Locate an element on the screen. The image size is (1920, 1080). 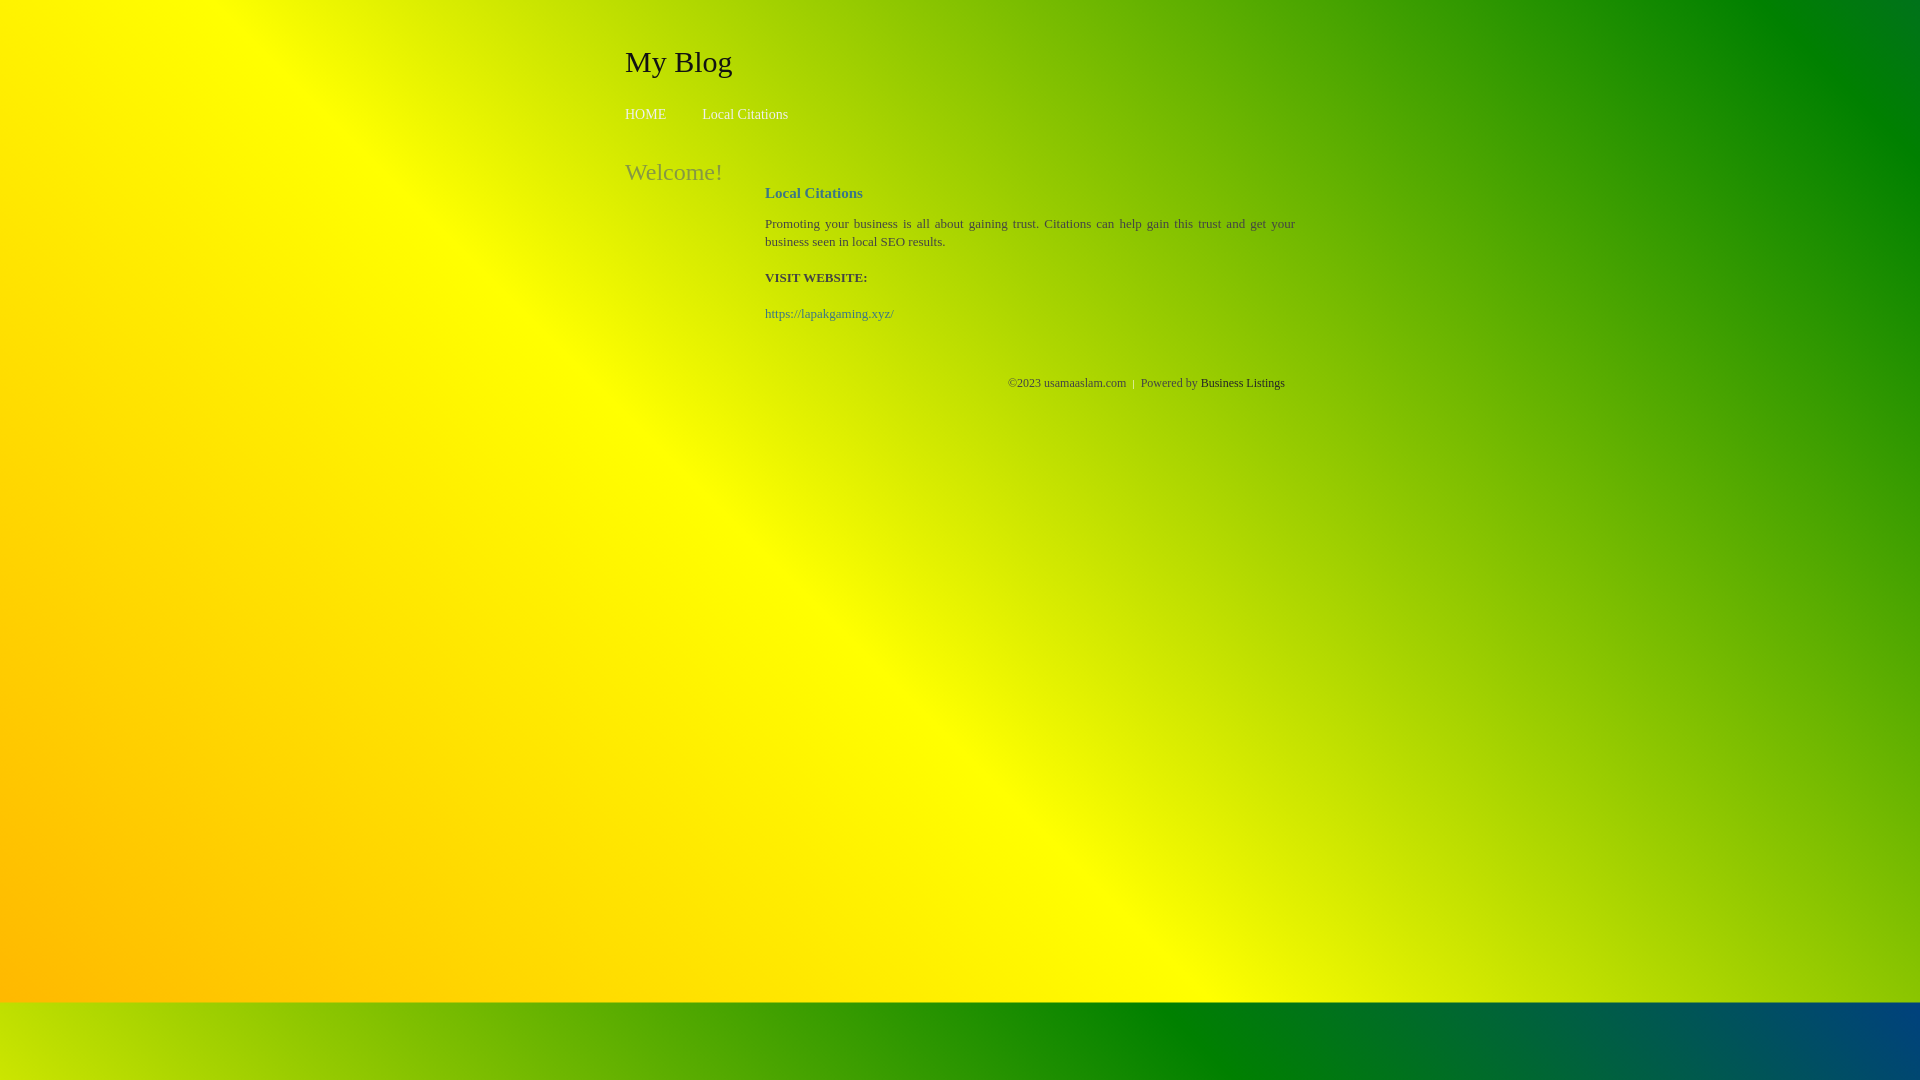
Local Citations is located at coordinates (745, 114).